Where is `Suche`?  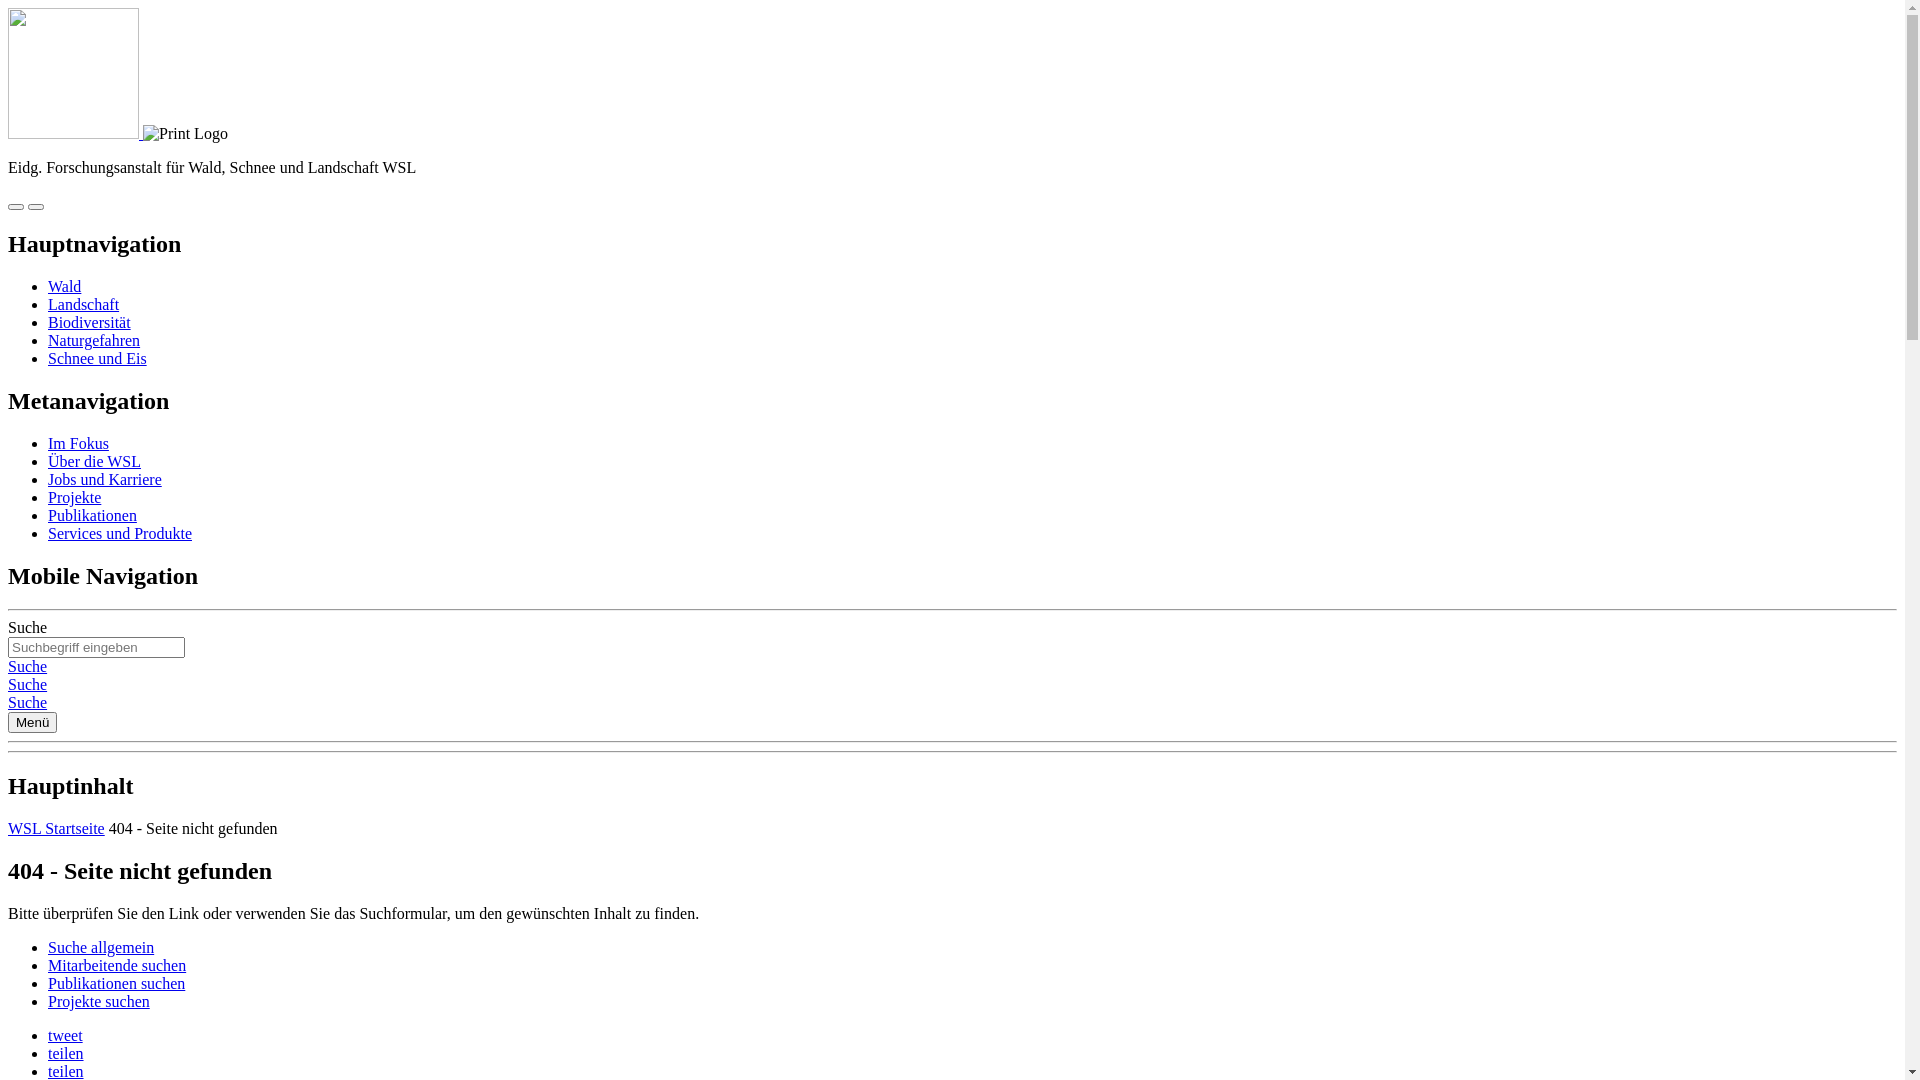 Suche is located at coordinates (28, 684).